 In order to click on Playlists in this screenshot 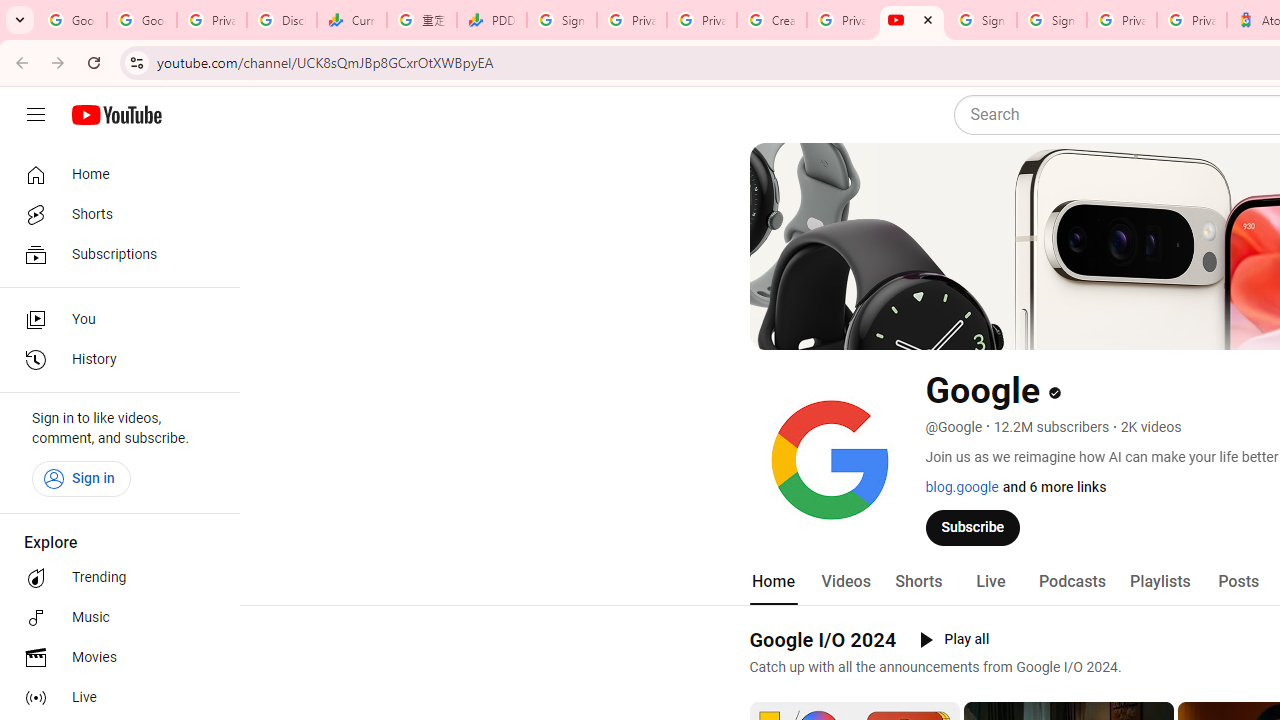, I will do `click(1160, 582)`.